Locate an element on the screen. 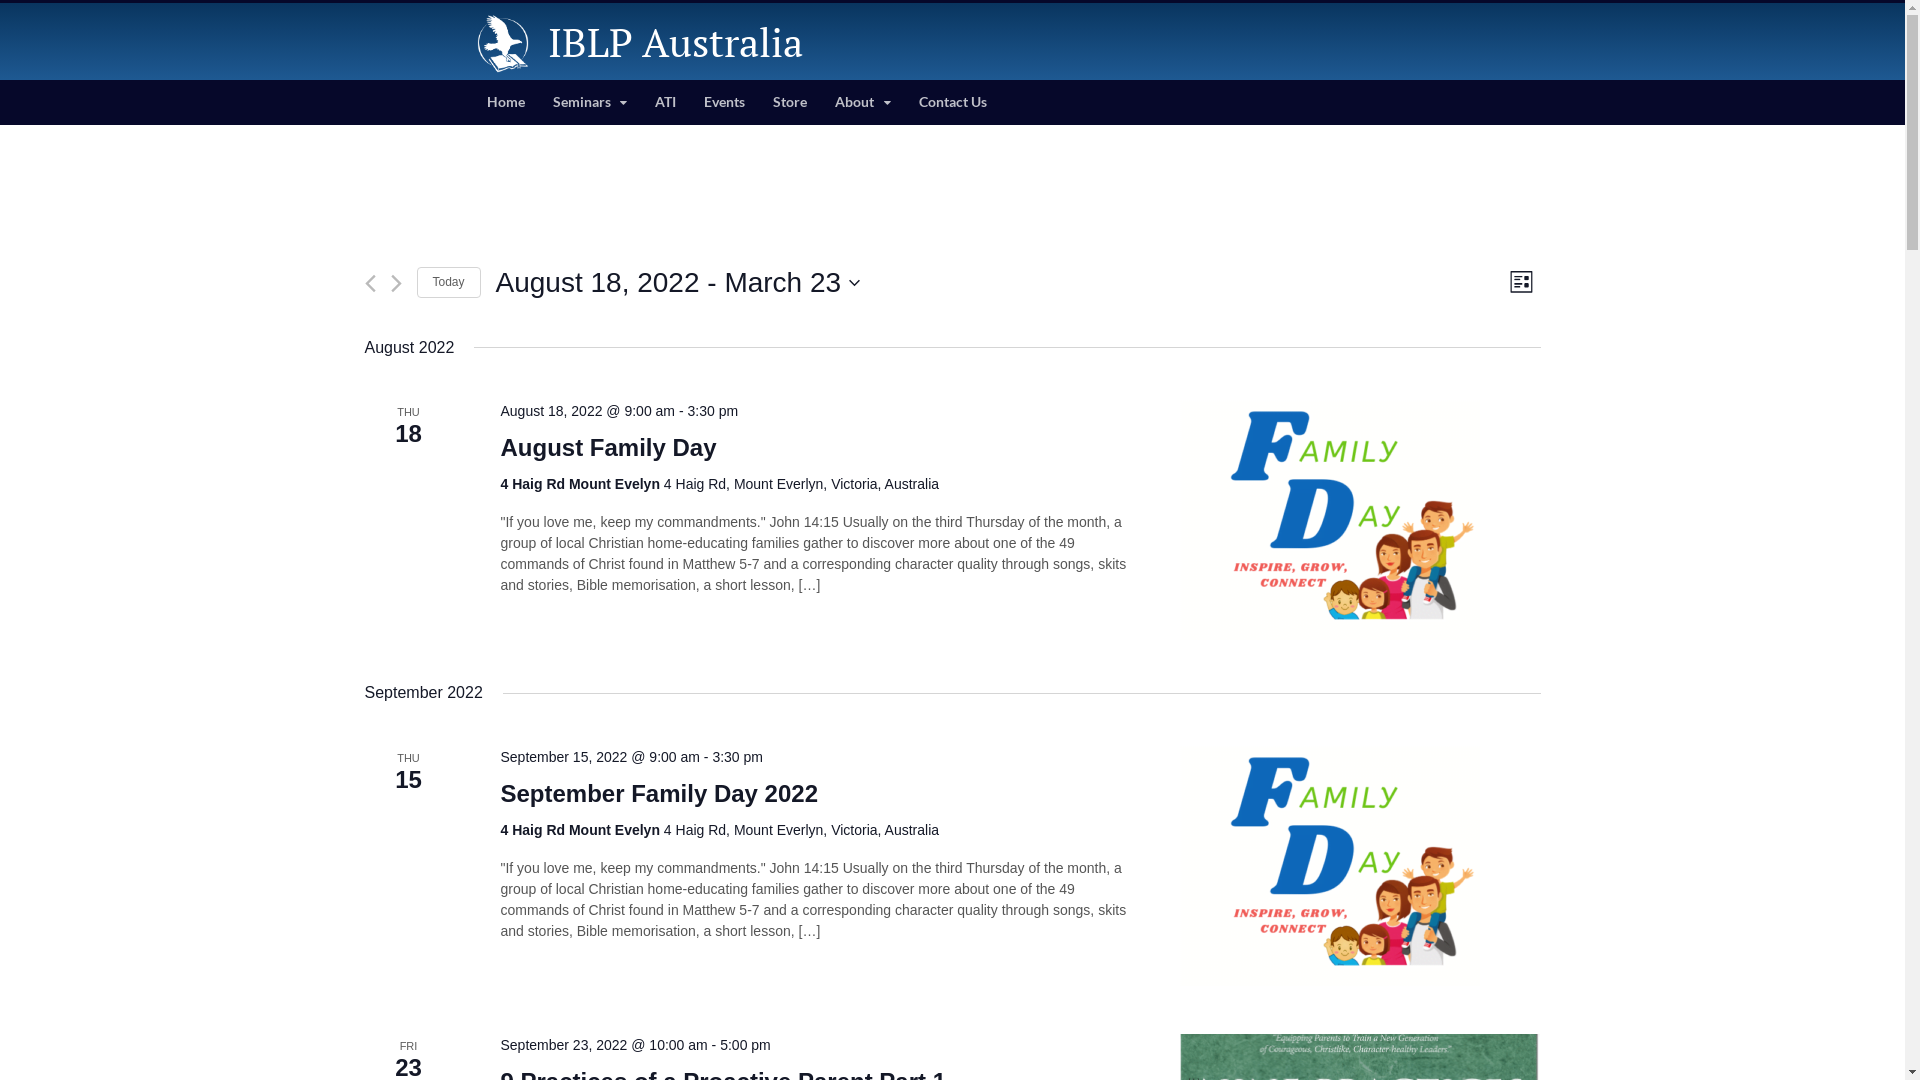  Home is located at coordinates (505, 102).